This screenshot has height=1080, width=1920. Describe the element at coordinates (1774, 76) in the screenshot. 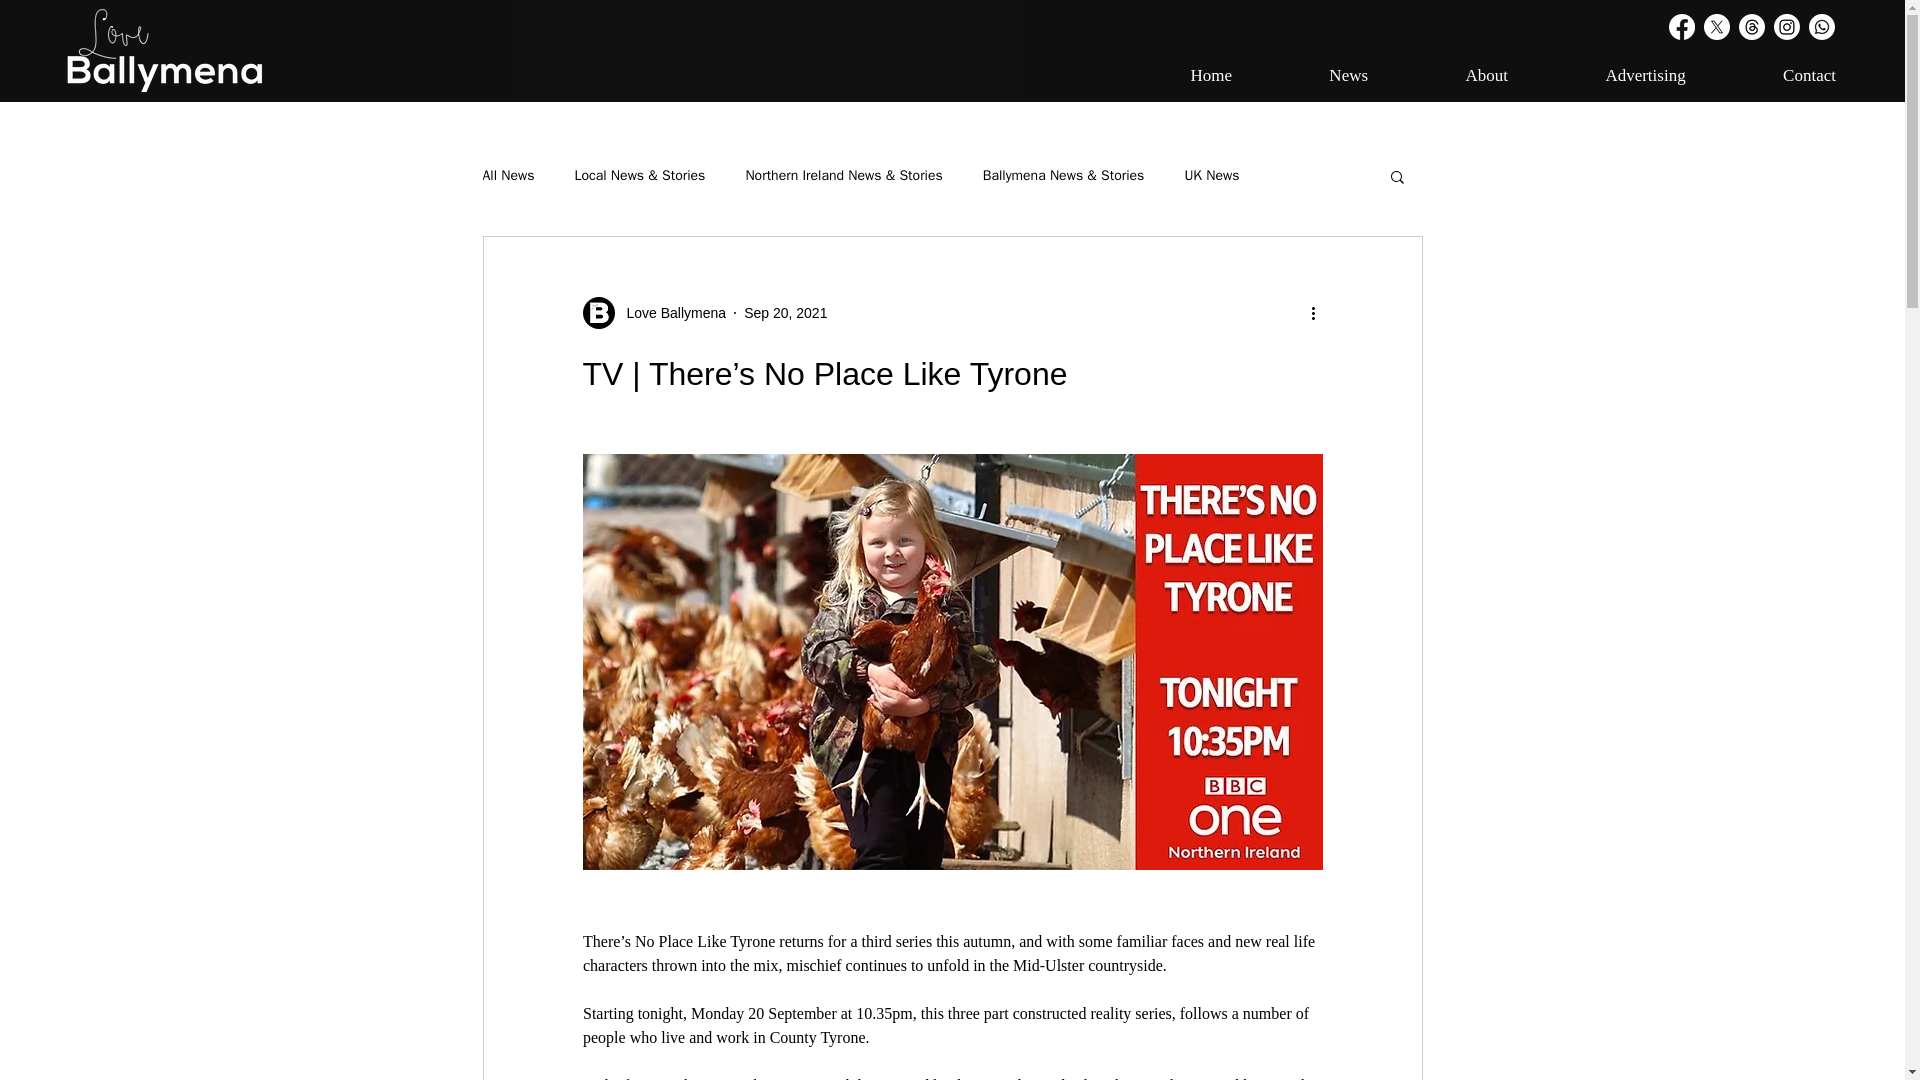

I see `Contact` at that location.